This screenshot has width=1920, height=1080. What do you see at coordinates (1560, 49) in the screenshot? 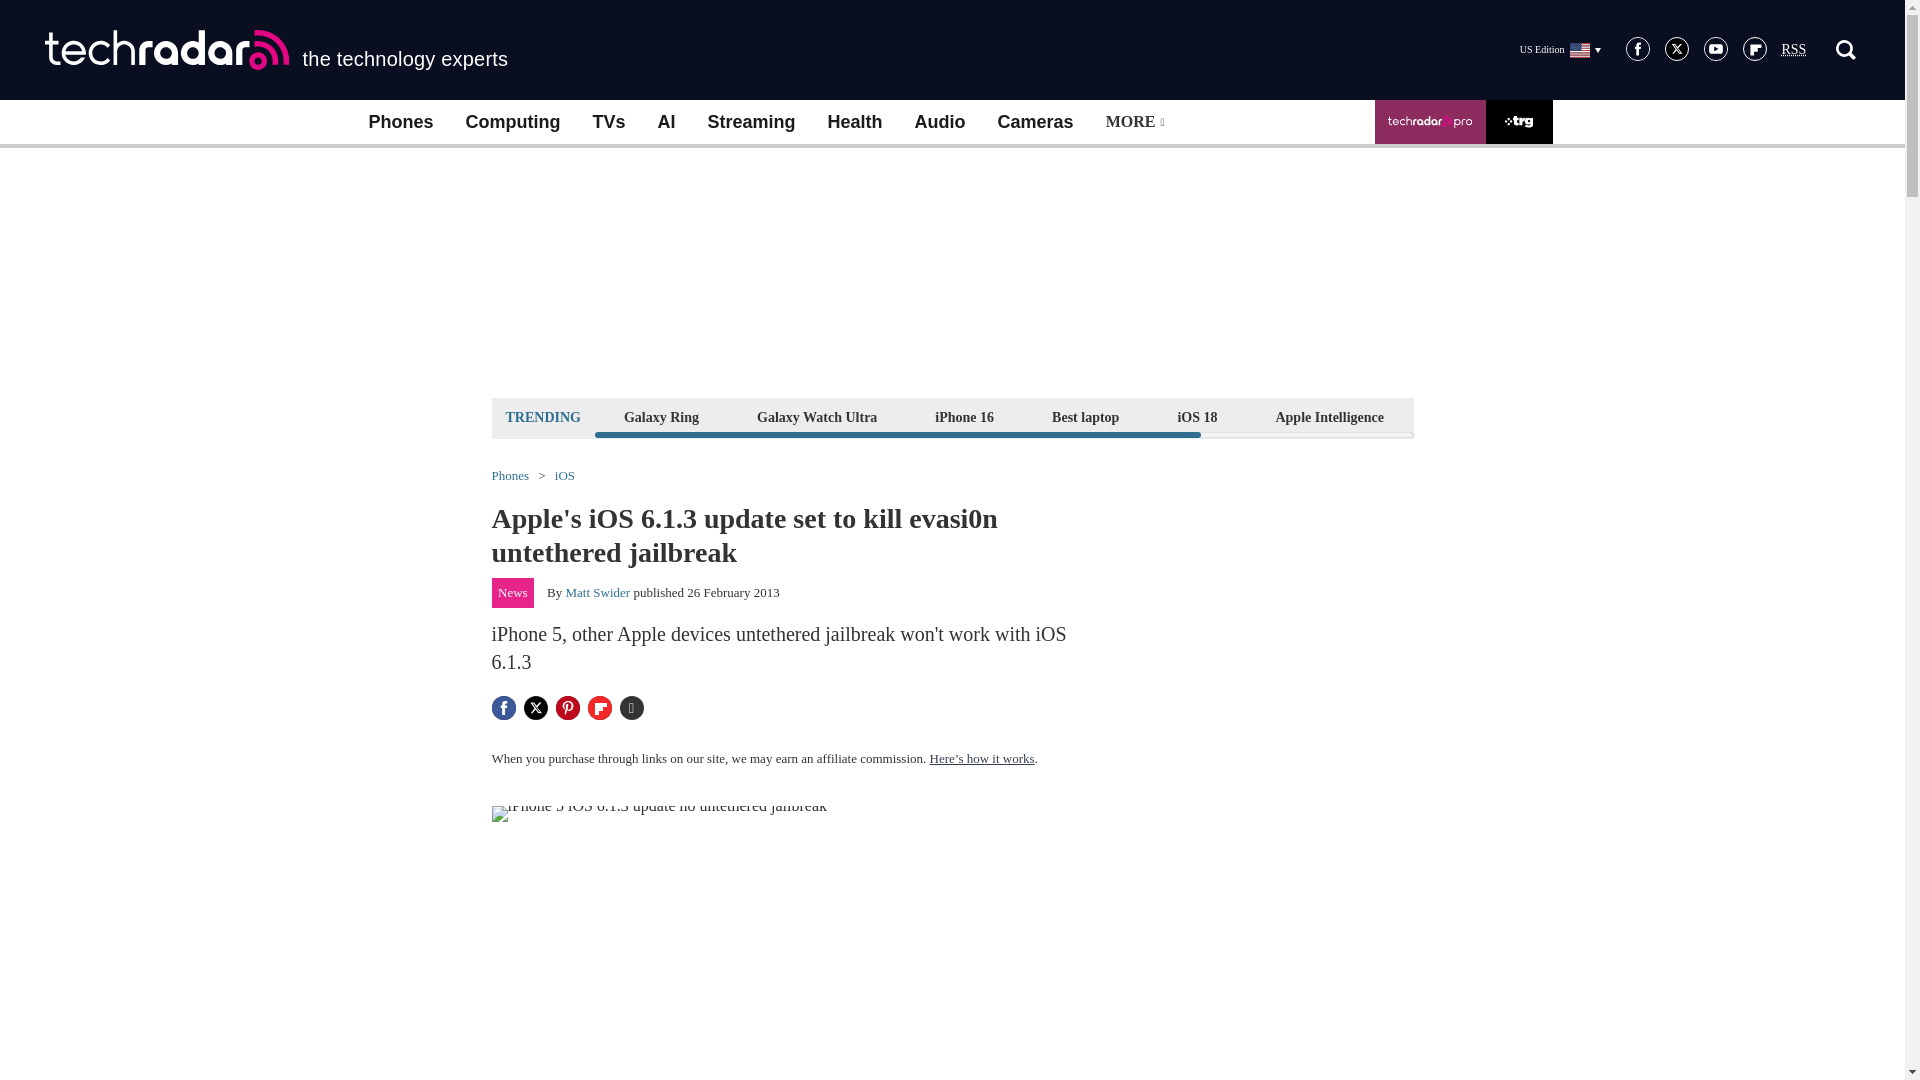
I see `US Edition` at bounding box center [1560, 49].